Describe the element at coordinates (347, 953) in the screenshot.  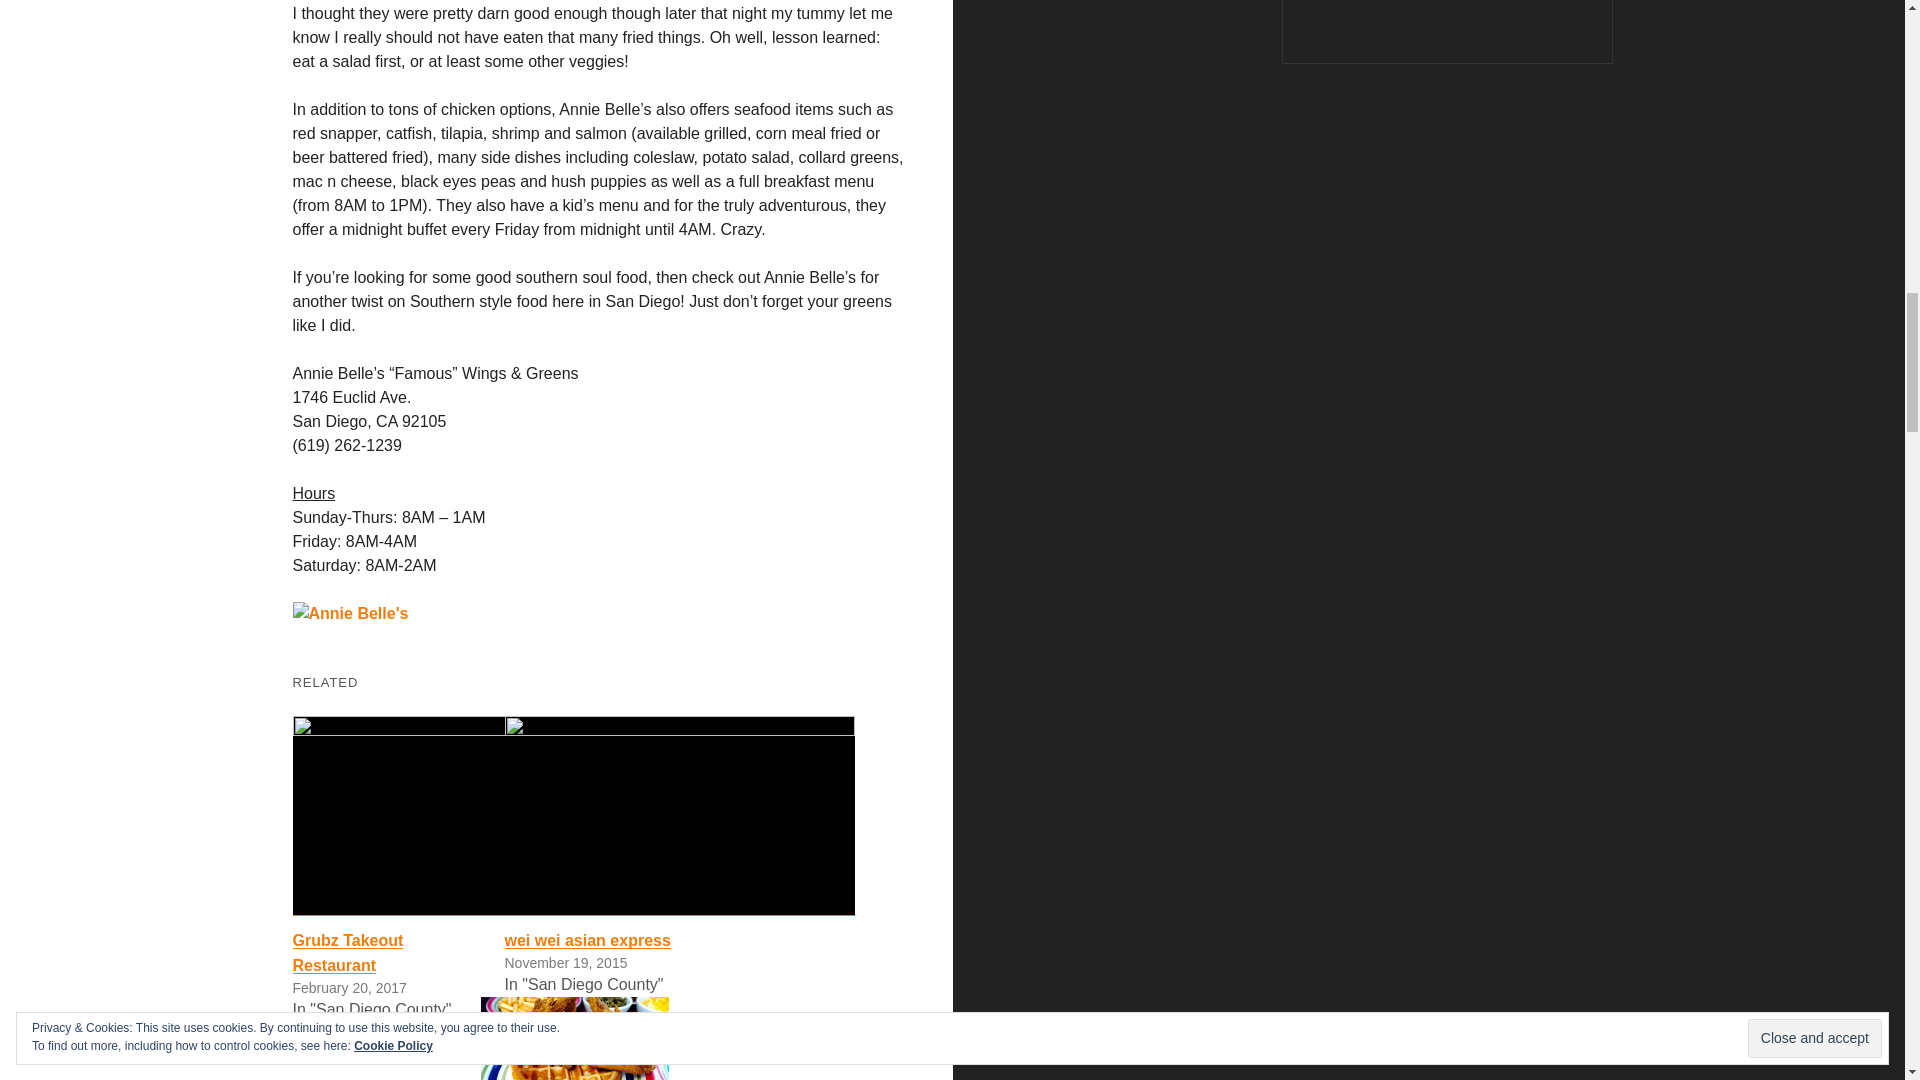
I see `Grubz Takeout Restaurant` at that location.